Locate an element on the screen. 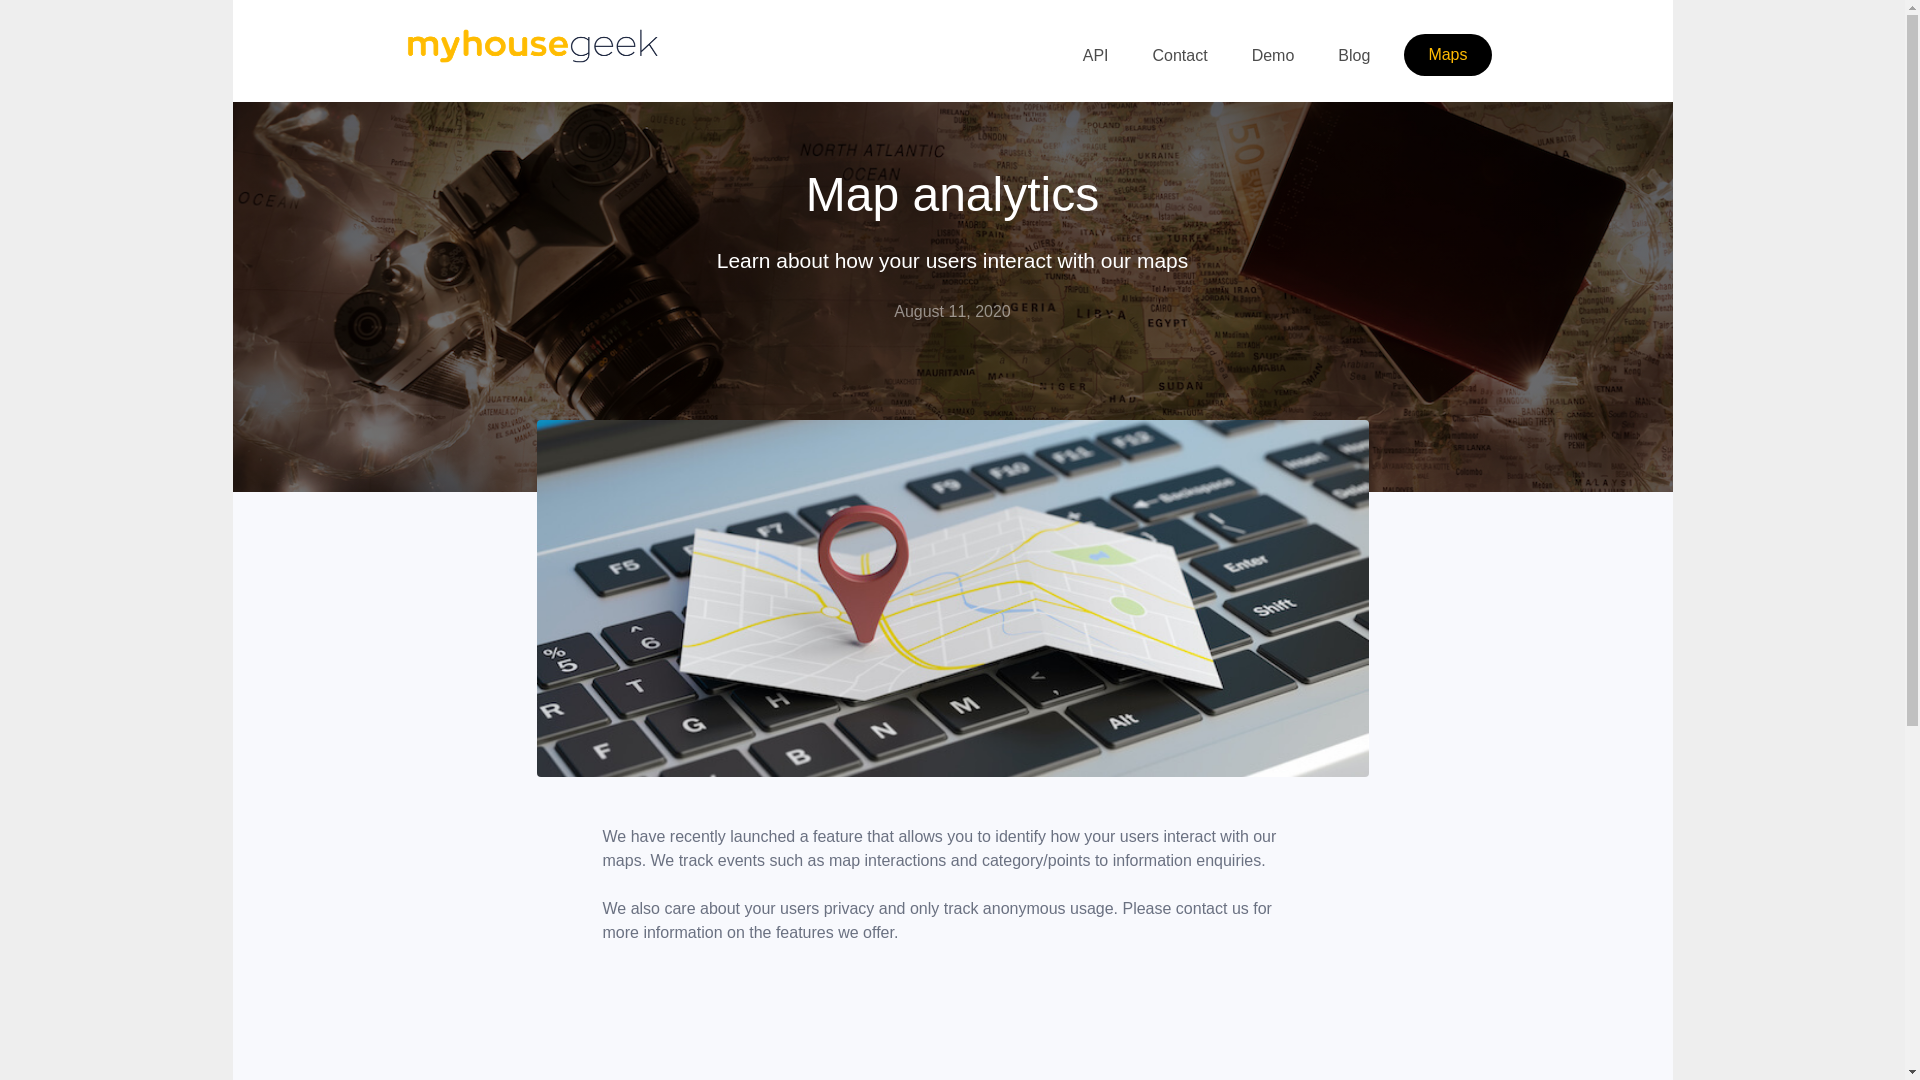  Contact is located at coordinates (1180, 56).